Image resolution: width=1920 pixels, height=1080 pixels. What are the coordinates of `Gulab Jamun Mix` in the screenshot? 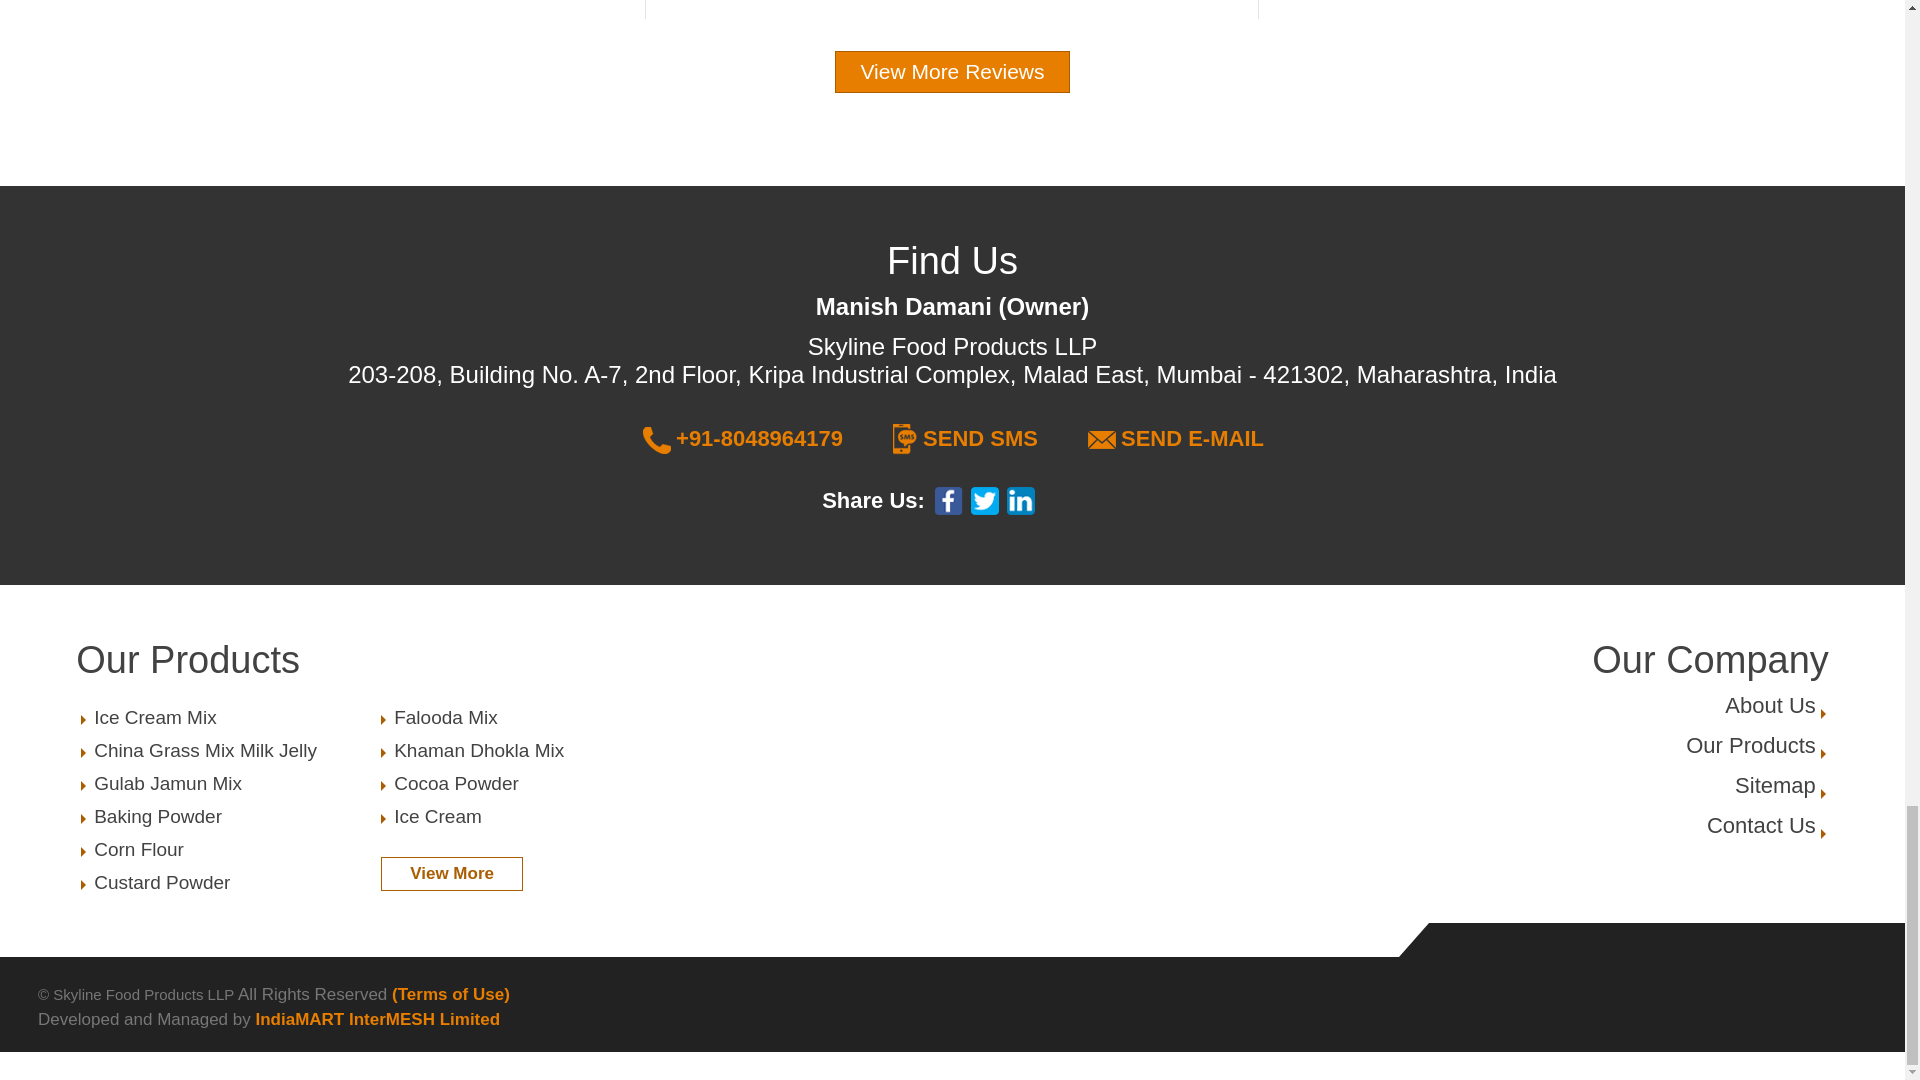 It's located at (227, 784).